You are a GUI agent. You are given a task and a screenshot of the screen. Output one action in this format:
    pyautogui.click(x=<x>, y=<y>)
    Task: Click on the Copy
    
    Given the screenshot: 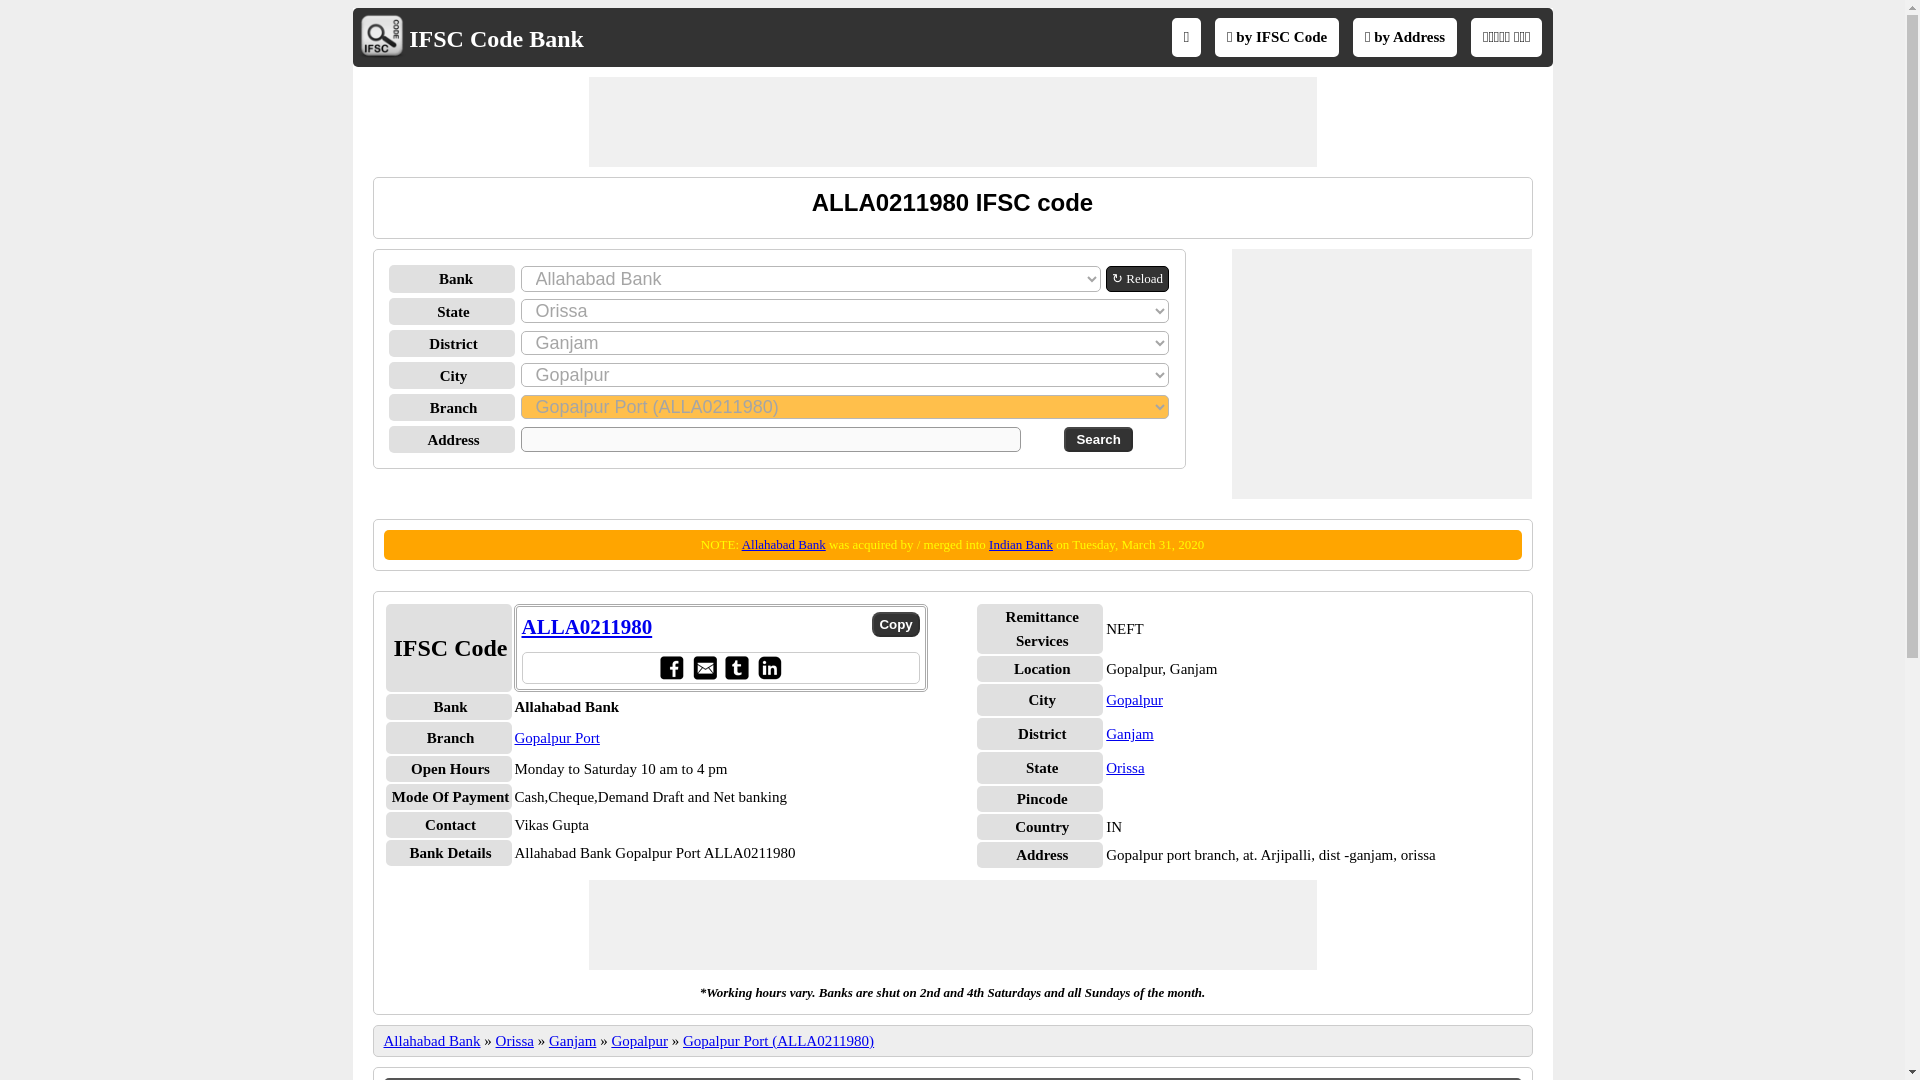 What is the action you would take?
    pyautogui.click(x=895, y=624)
    